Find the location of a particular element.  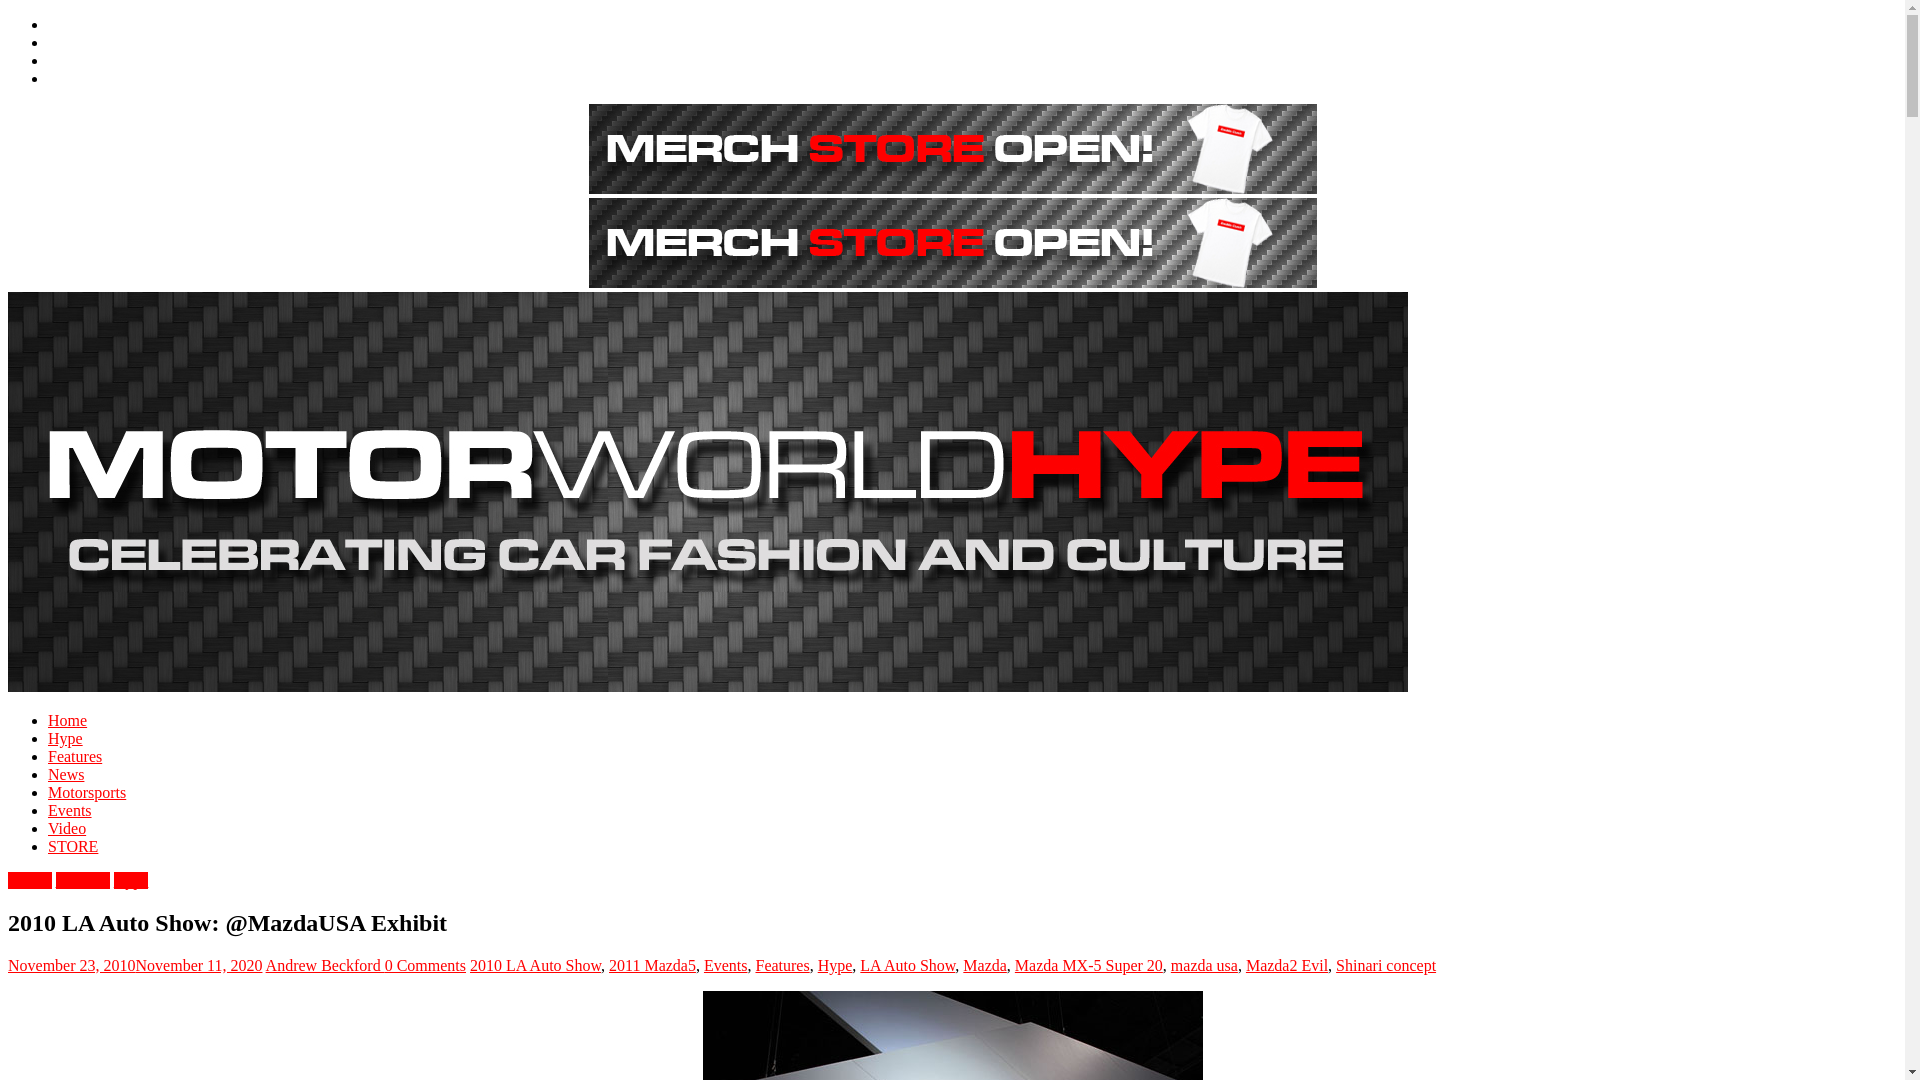

Motorsports is located at coordinates (87, 792).